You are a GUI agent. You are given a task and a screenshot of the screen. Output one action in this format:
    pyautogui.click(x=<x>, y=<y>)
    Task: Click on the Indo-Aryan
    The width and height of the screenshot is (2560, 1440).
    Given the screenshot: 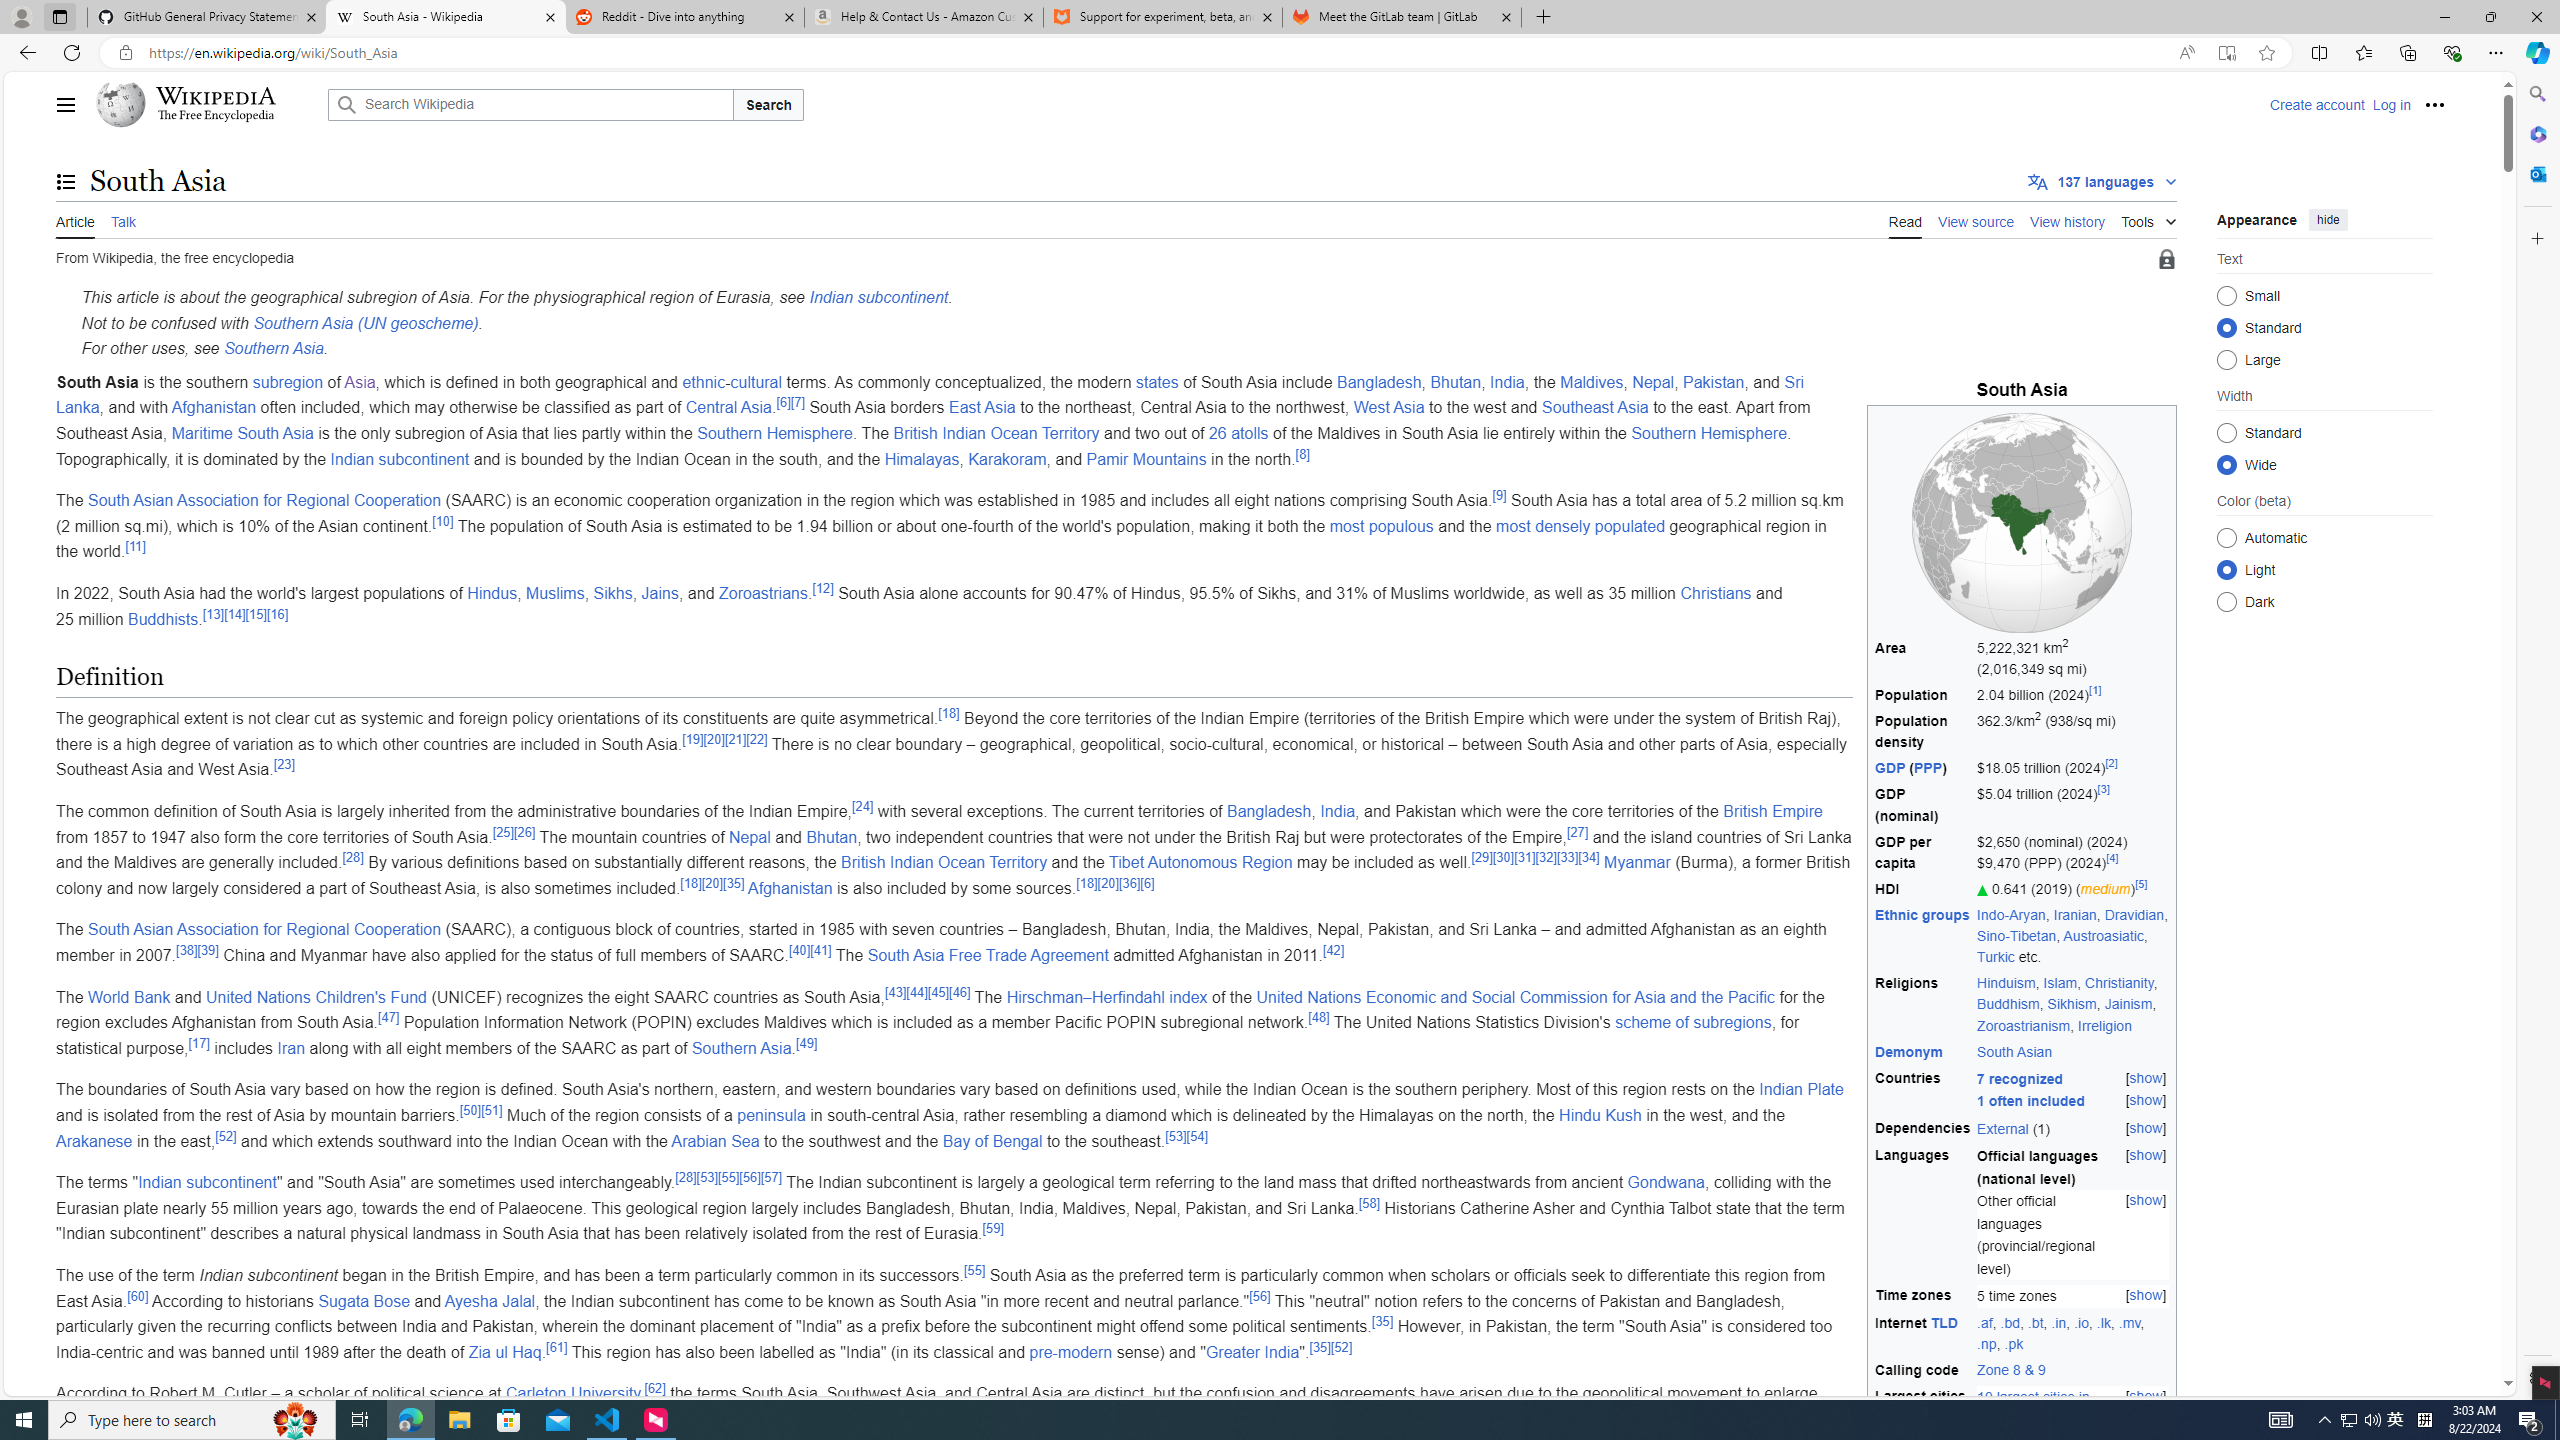 What is the action you would take?
    pyautogui.click(x=2010, y=915)
    